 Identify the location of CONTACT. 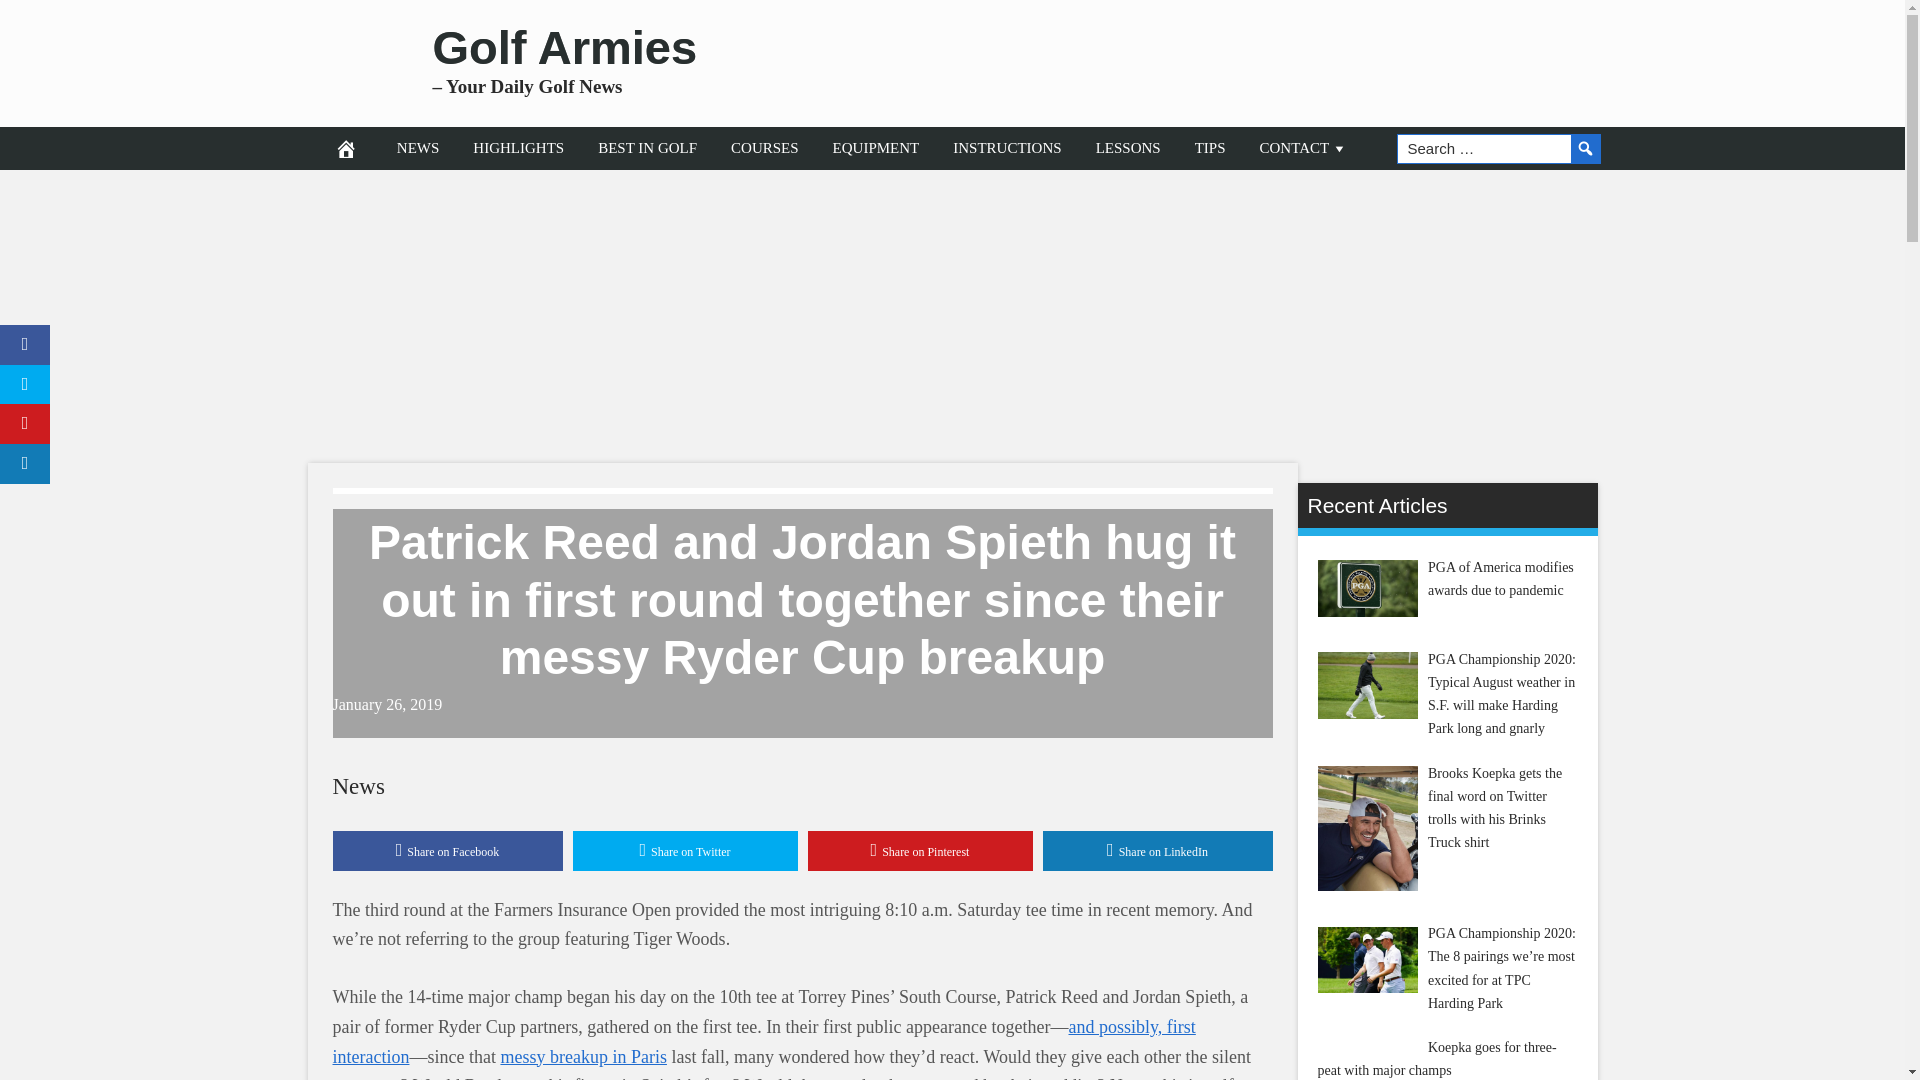
(1304, 148).